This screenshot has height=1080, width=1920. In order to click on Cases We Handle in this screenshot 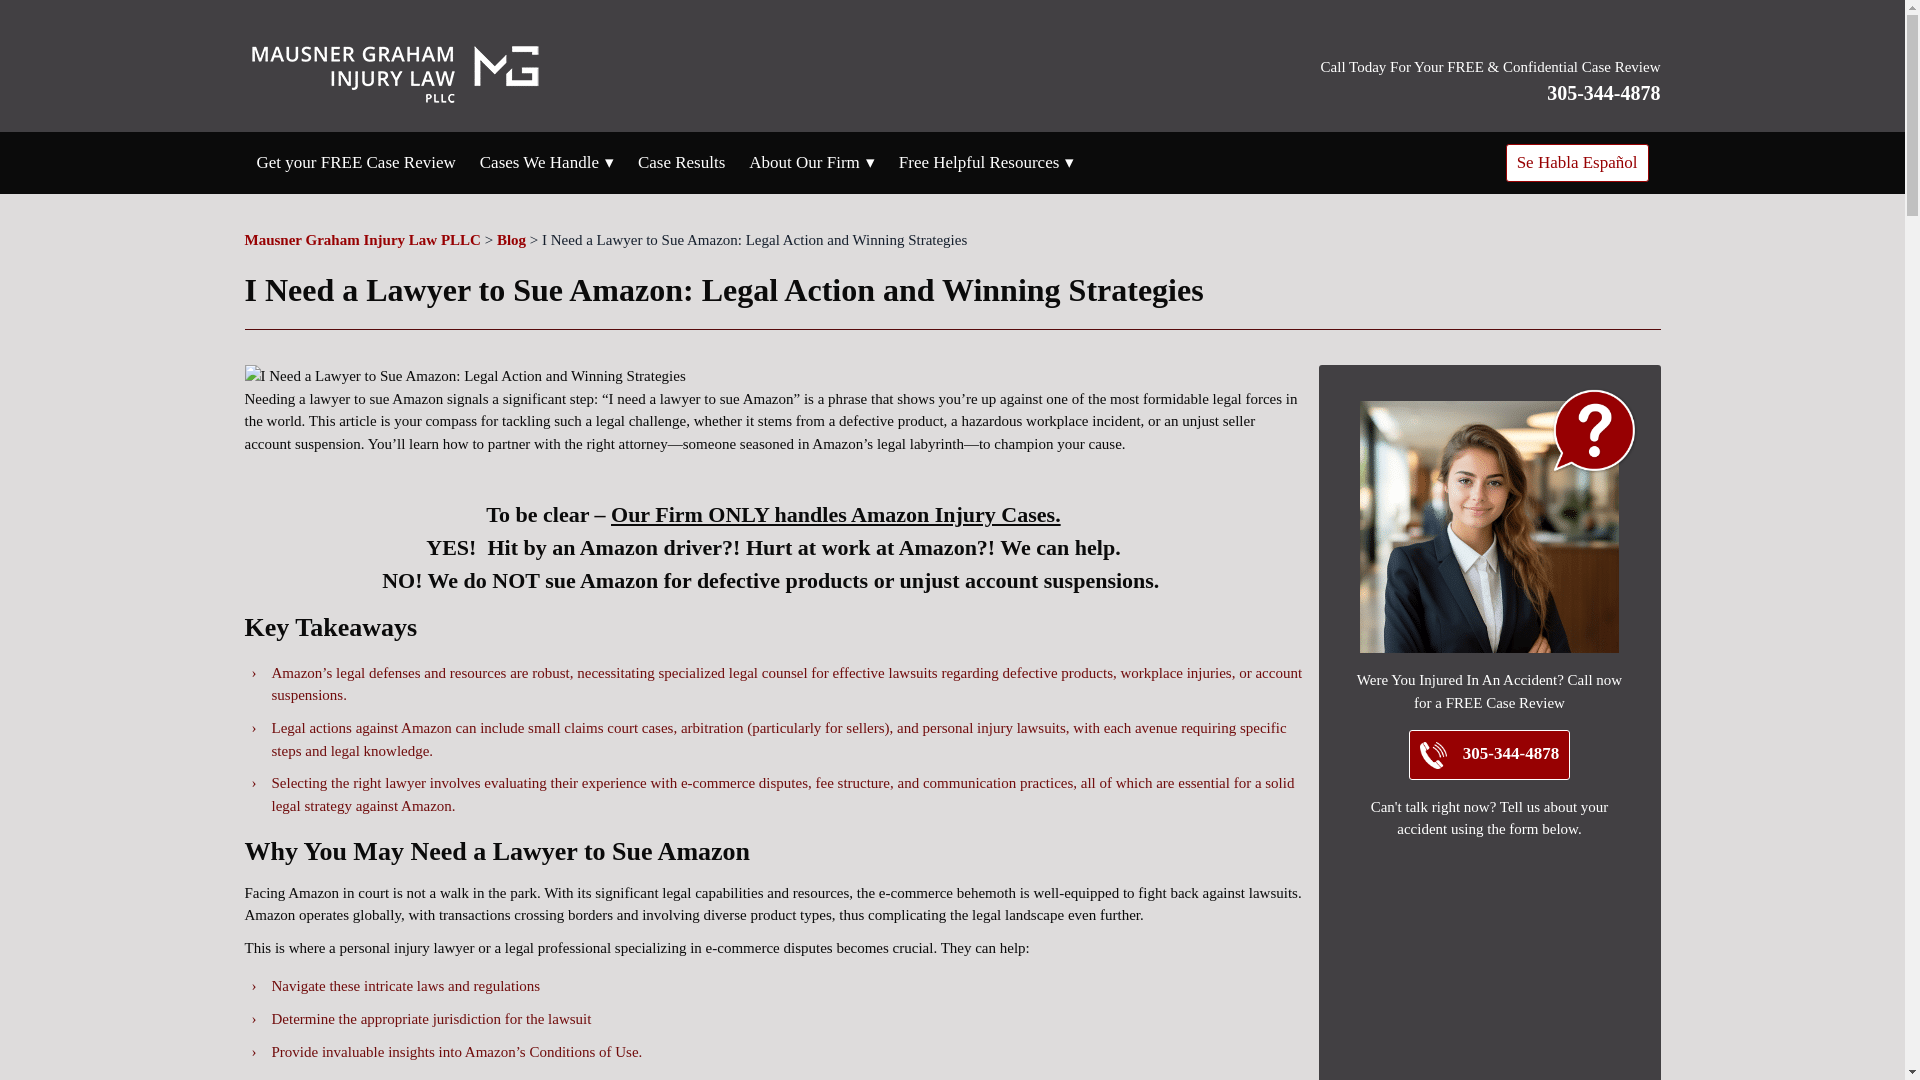, I will do `click(540, 163)`.